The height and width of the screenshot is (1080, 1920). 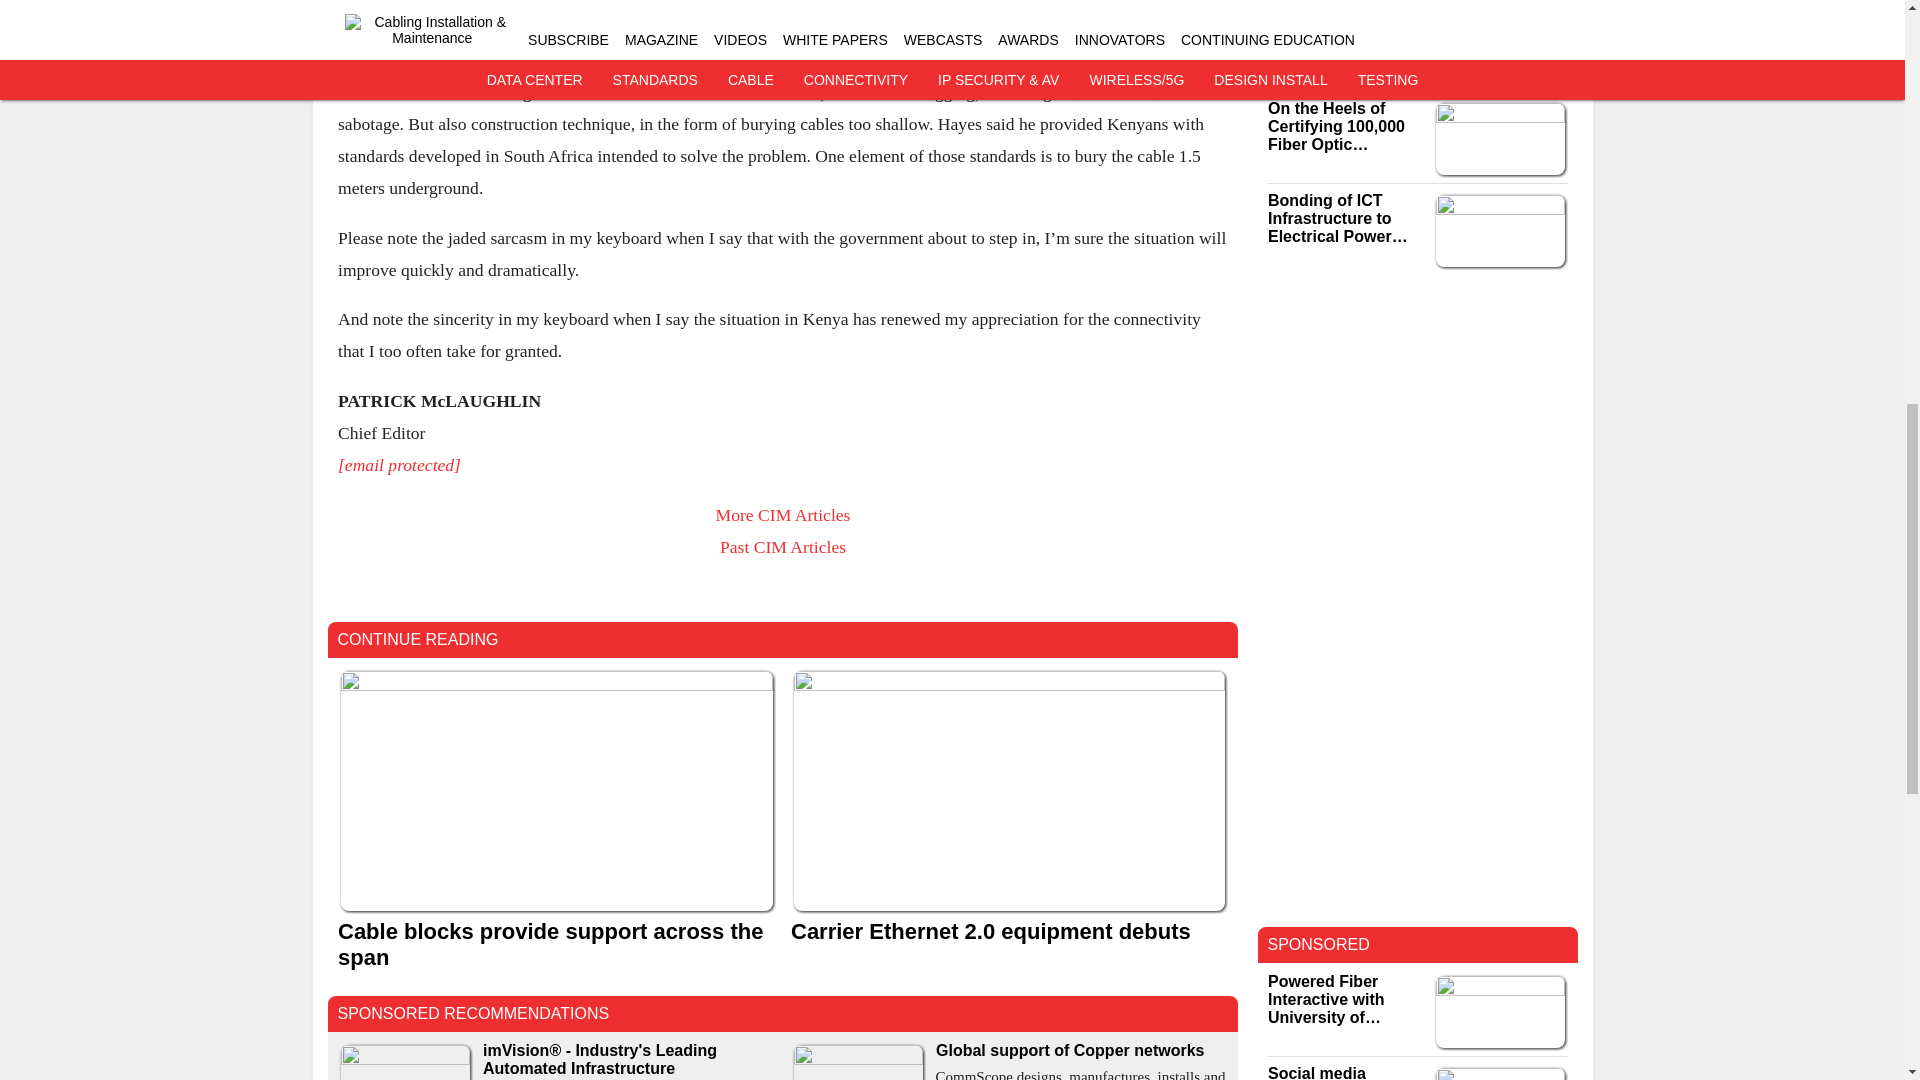 What do you see at coordinates (1008, 932) in the screenshot?
I see `Carrier Ethernet 2.0 equipment debuts` at bounding box center [1008, 932].